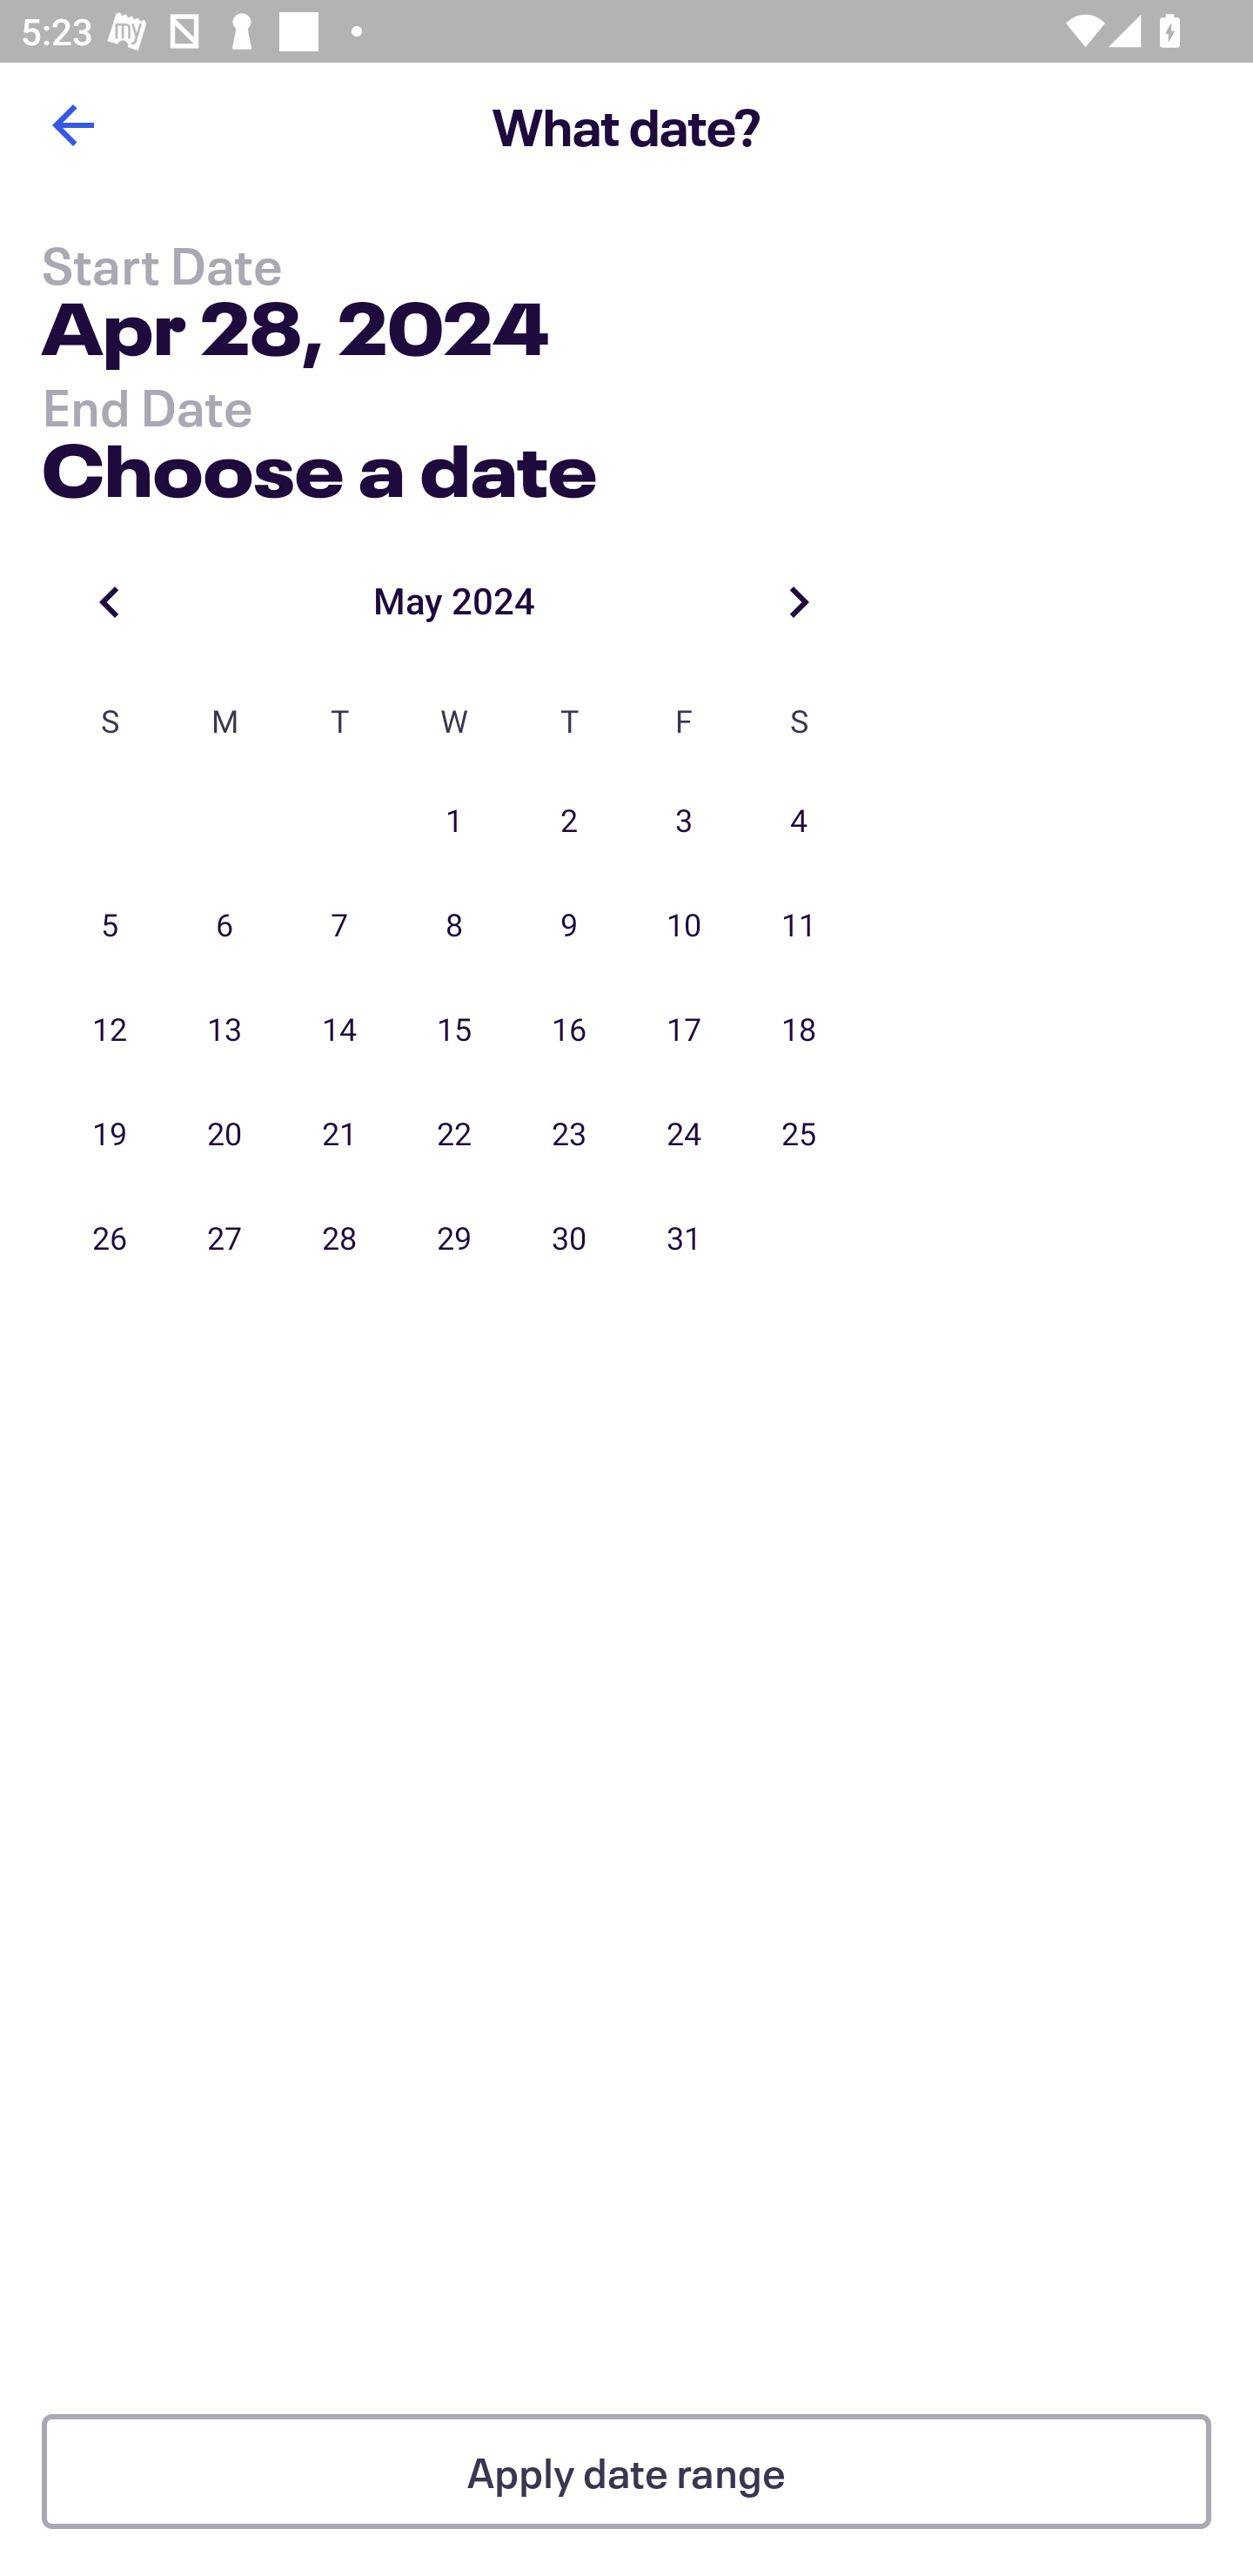 Image resolution: width=1253 pixels, height=2576 pixels. I want to click on 17 17 May 2024, so click(684, 1030).